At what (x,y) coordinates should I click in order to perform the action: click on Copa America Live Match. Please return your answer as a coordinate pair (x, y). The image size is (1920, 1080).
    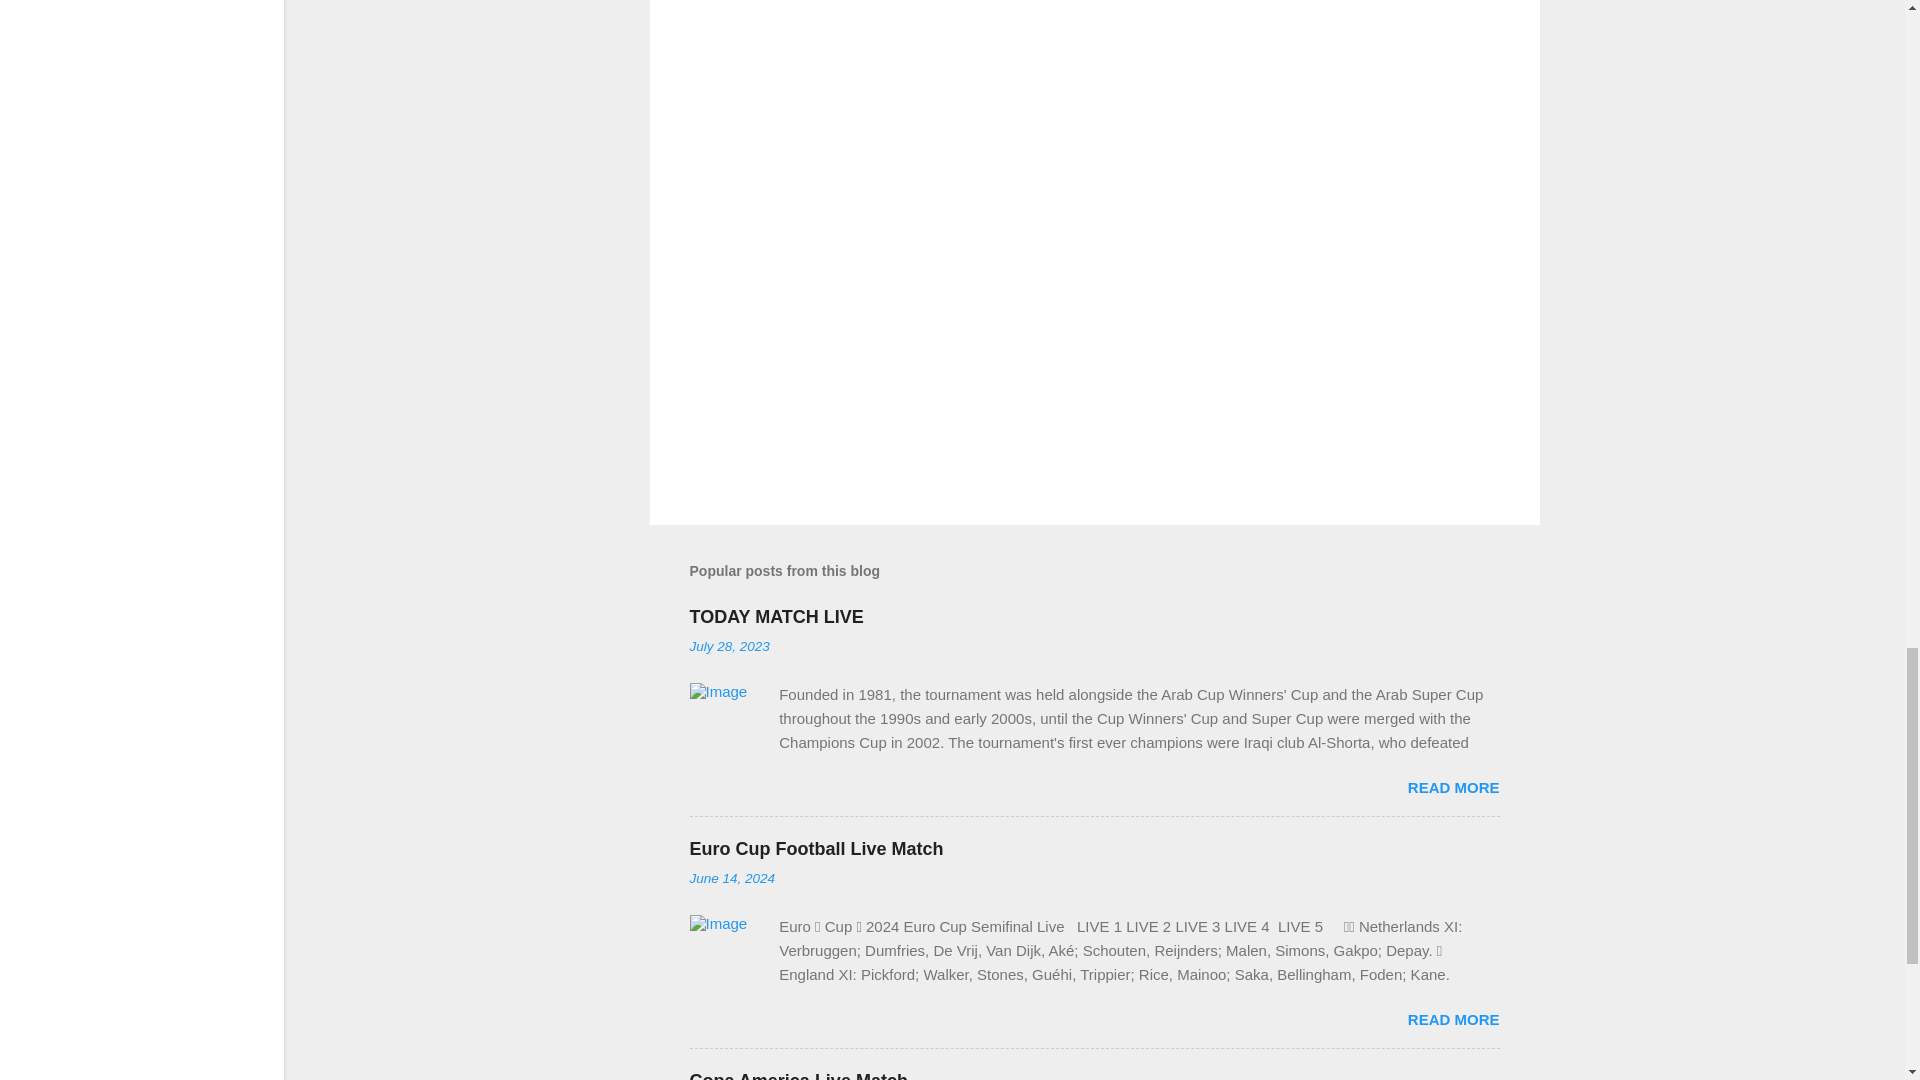
    Looking at the image, I should click on (798, 1076).